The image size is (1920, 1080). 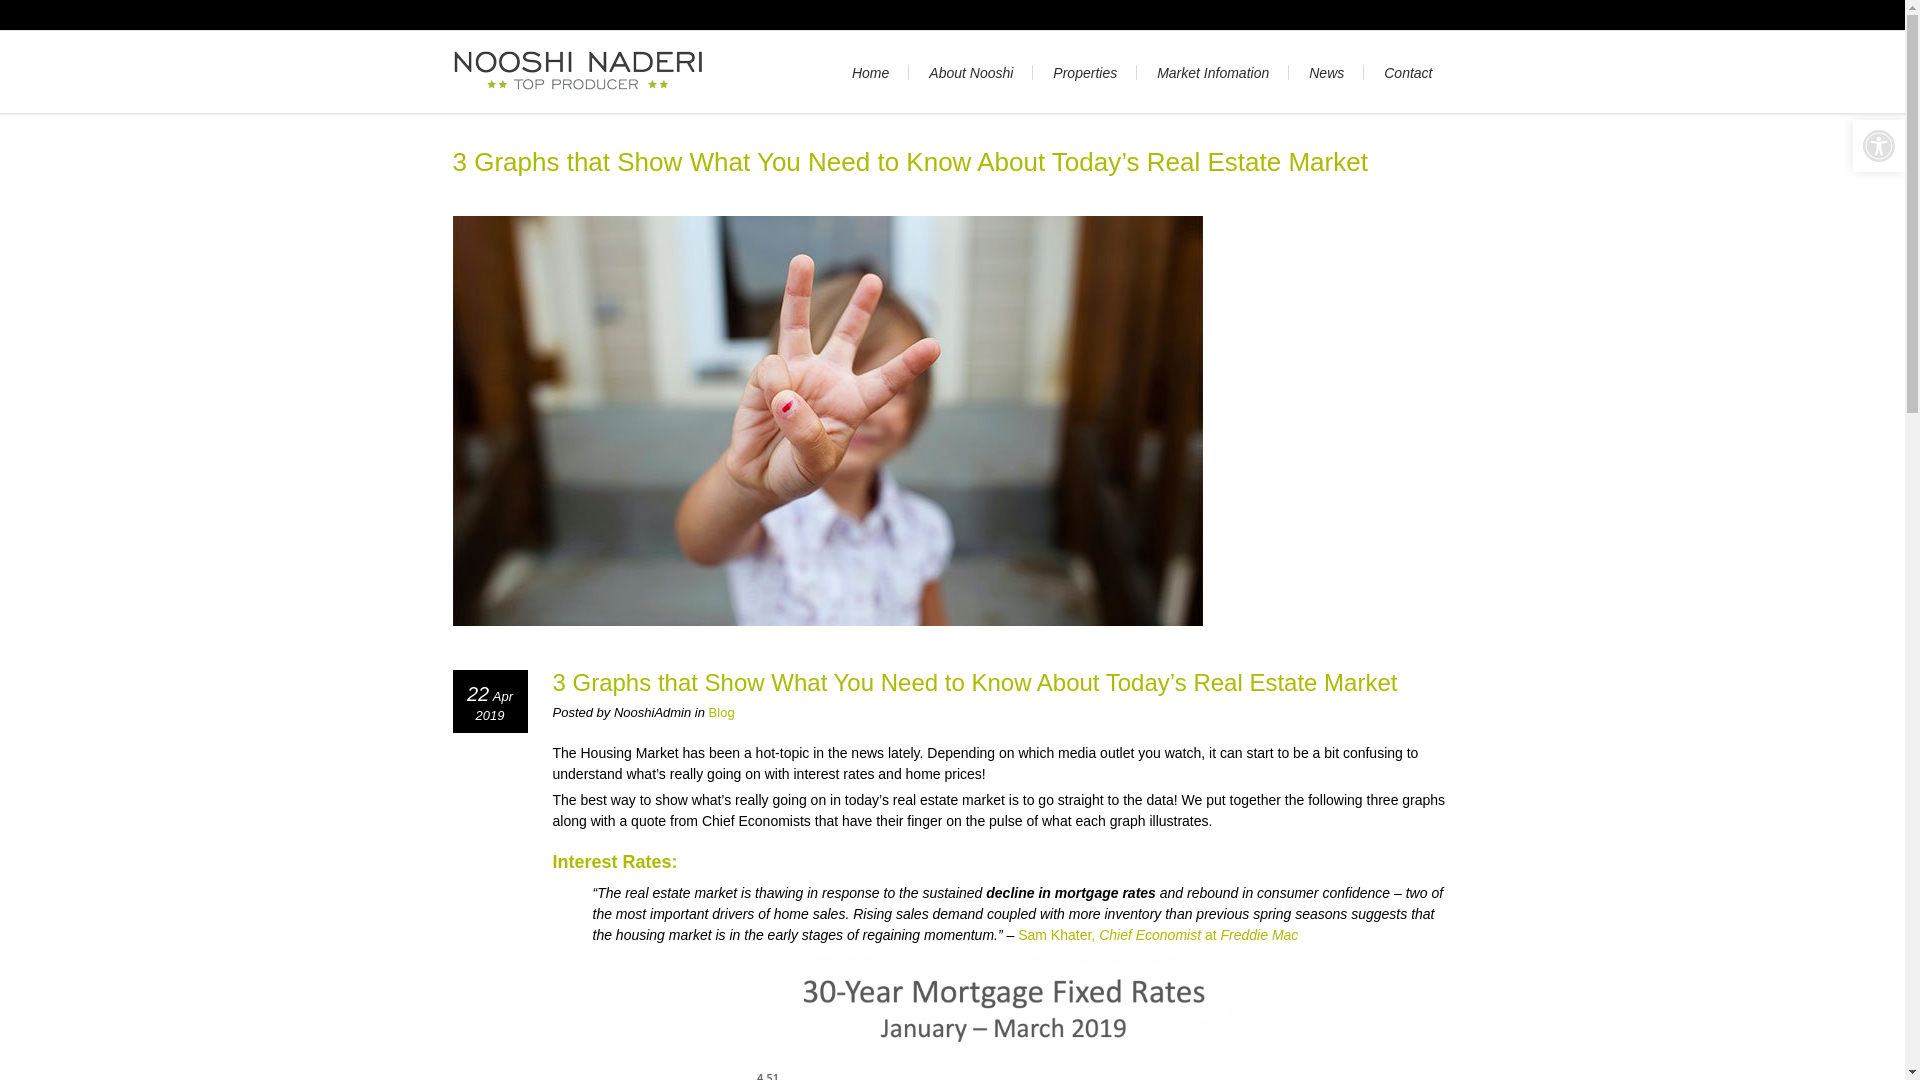 I want to click on About Nooshi, so click(x=970, y=72).